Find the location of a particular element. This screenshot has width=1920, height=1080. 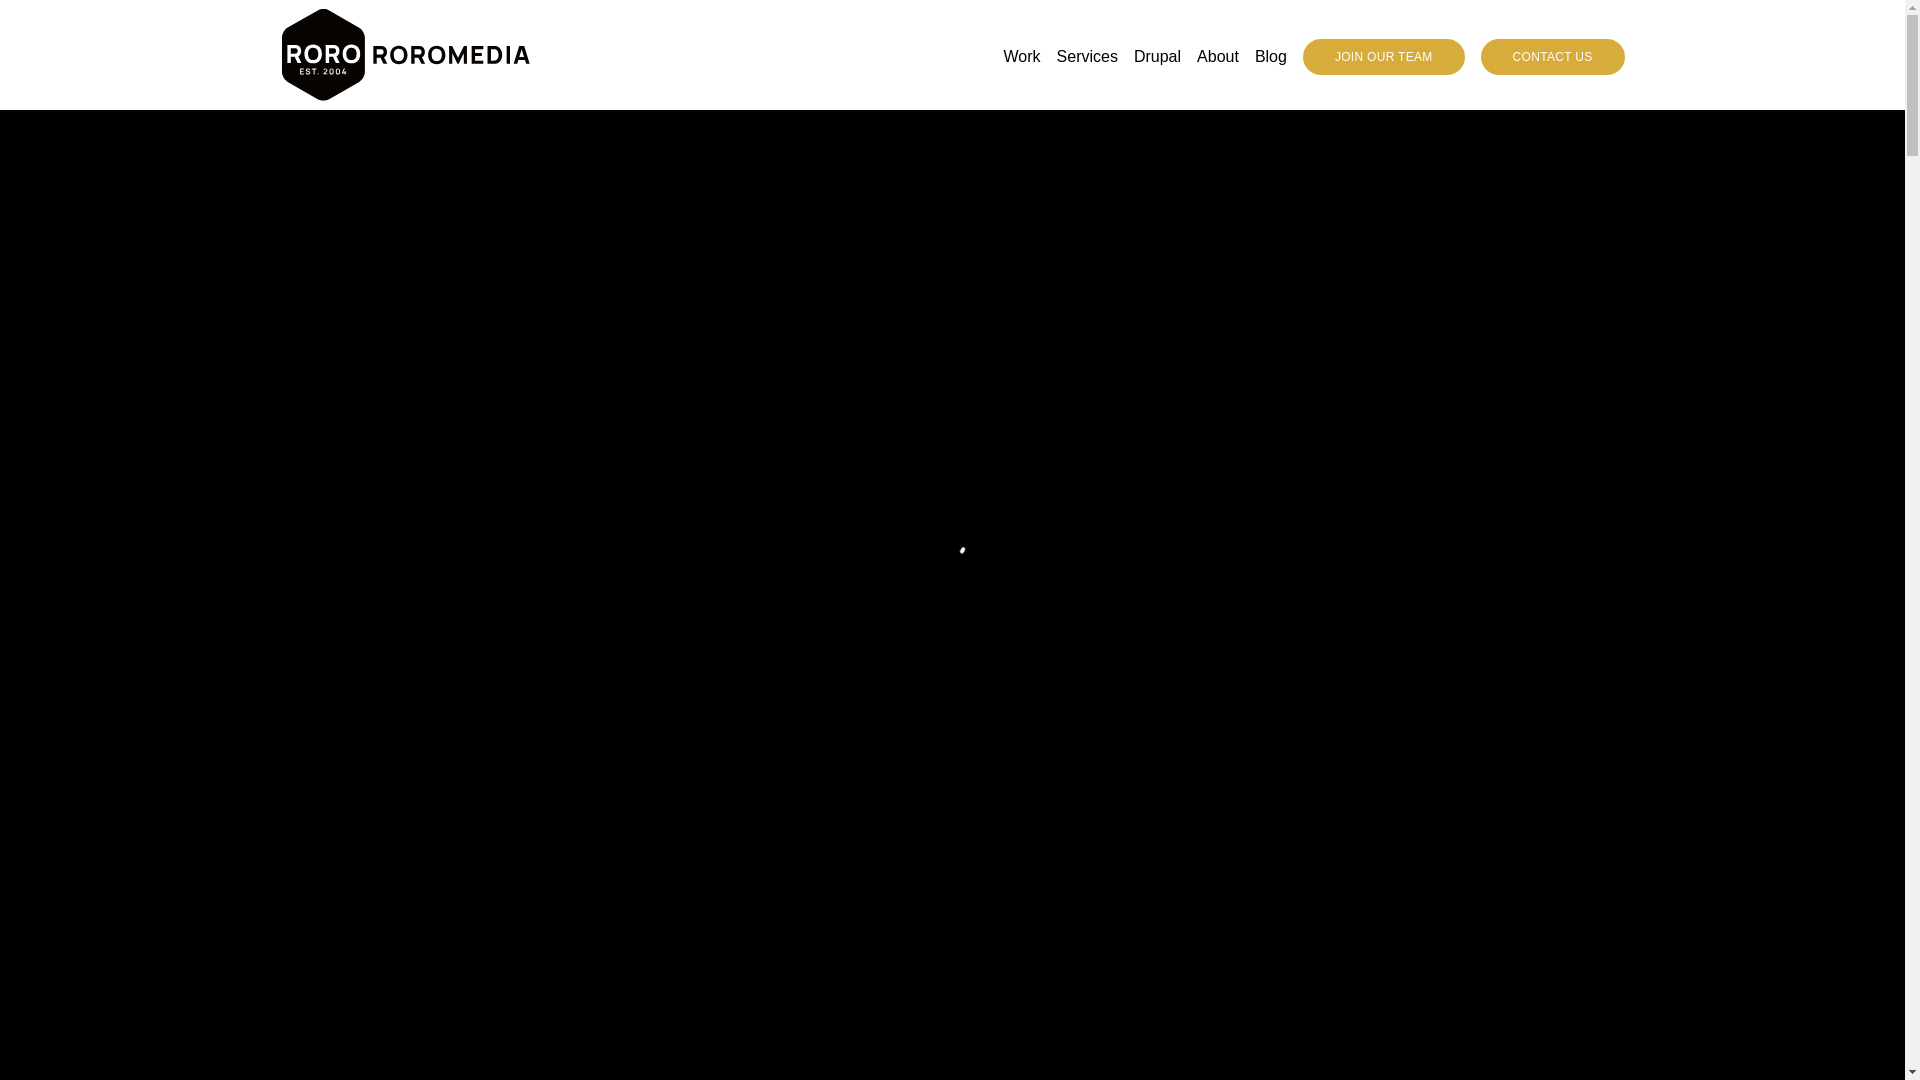

Work is located at coordinates (1022, 57).